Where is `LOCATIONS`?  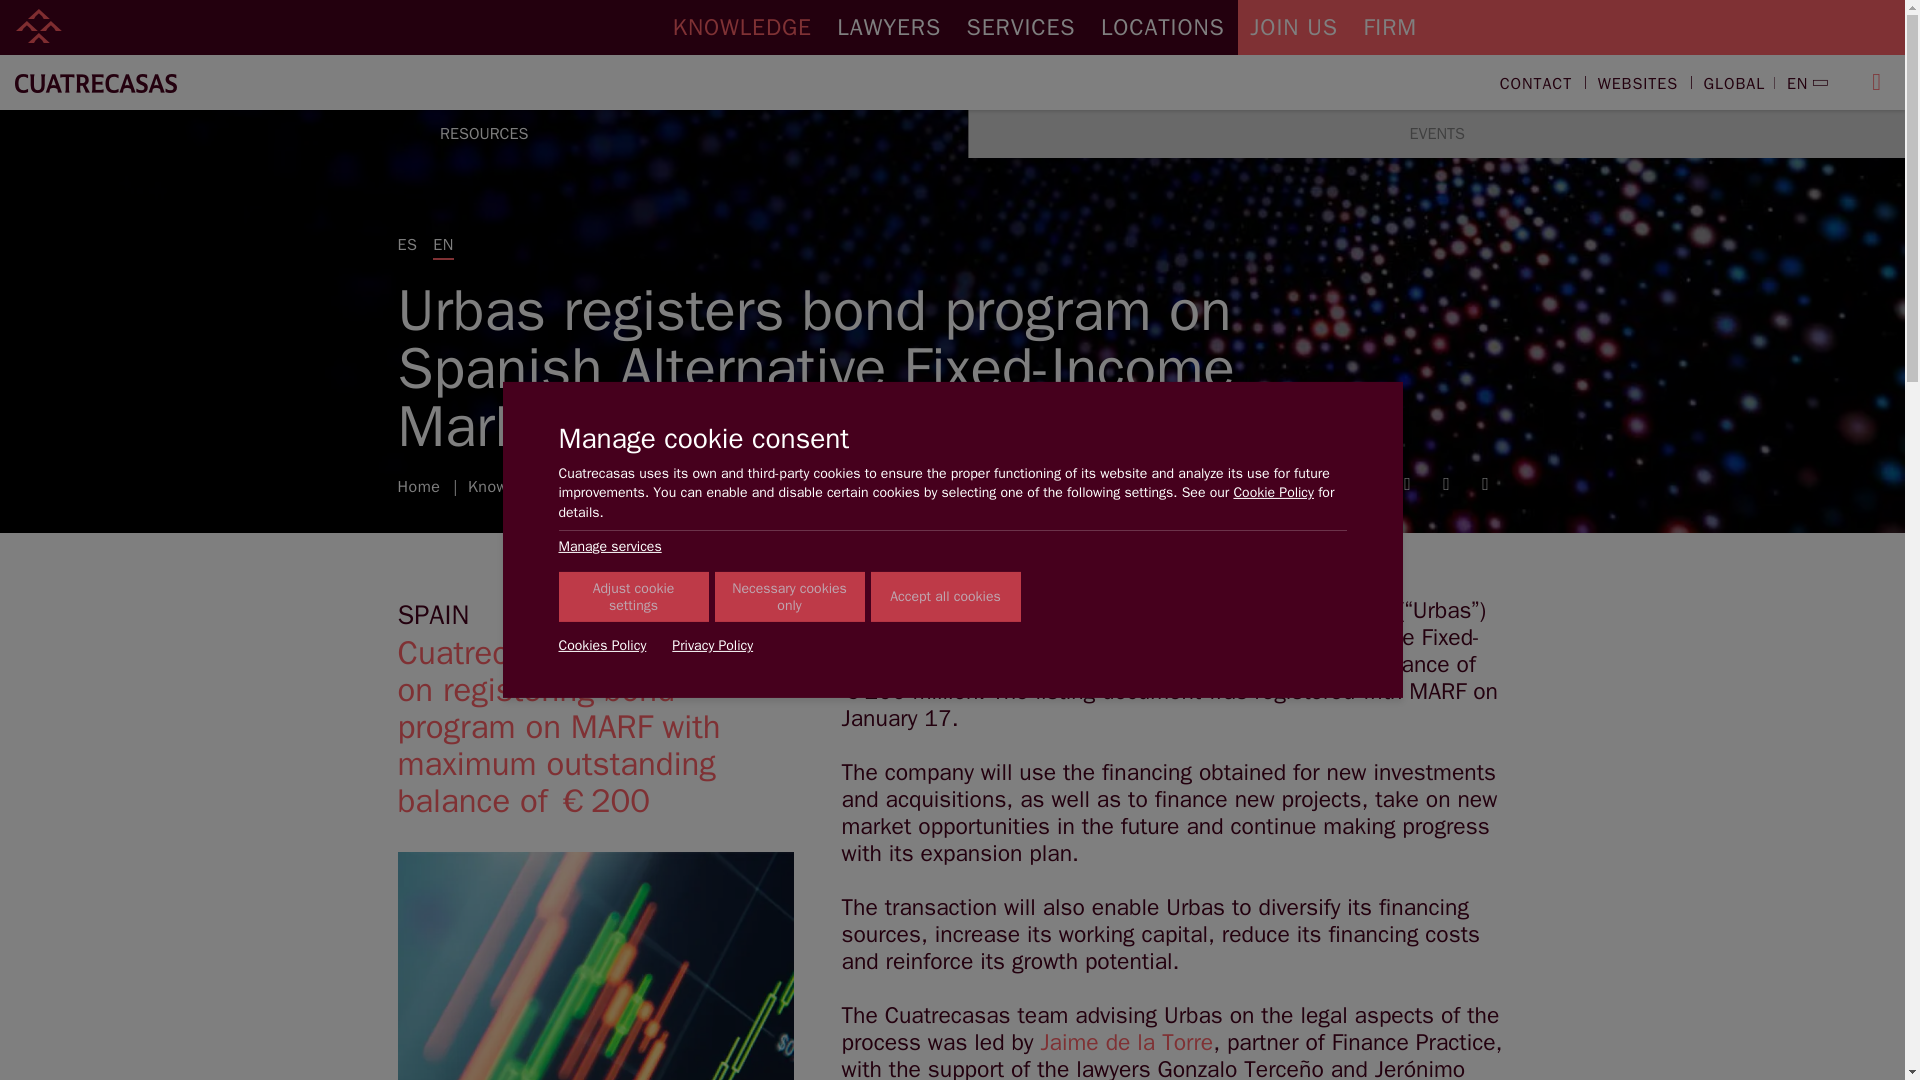
LOCATIONS is located at coordinates (1162, 28).